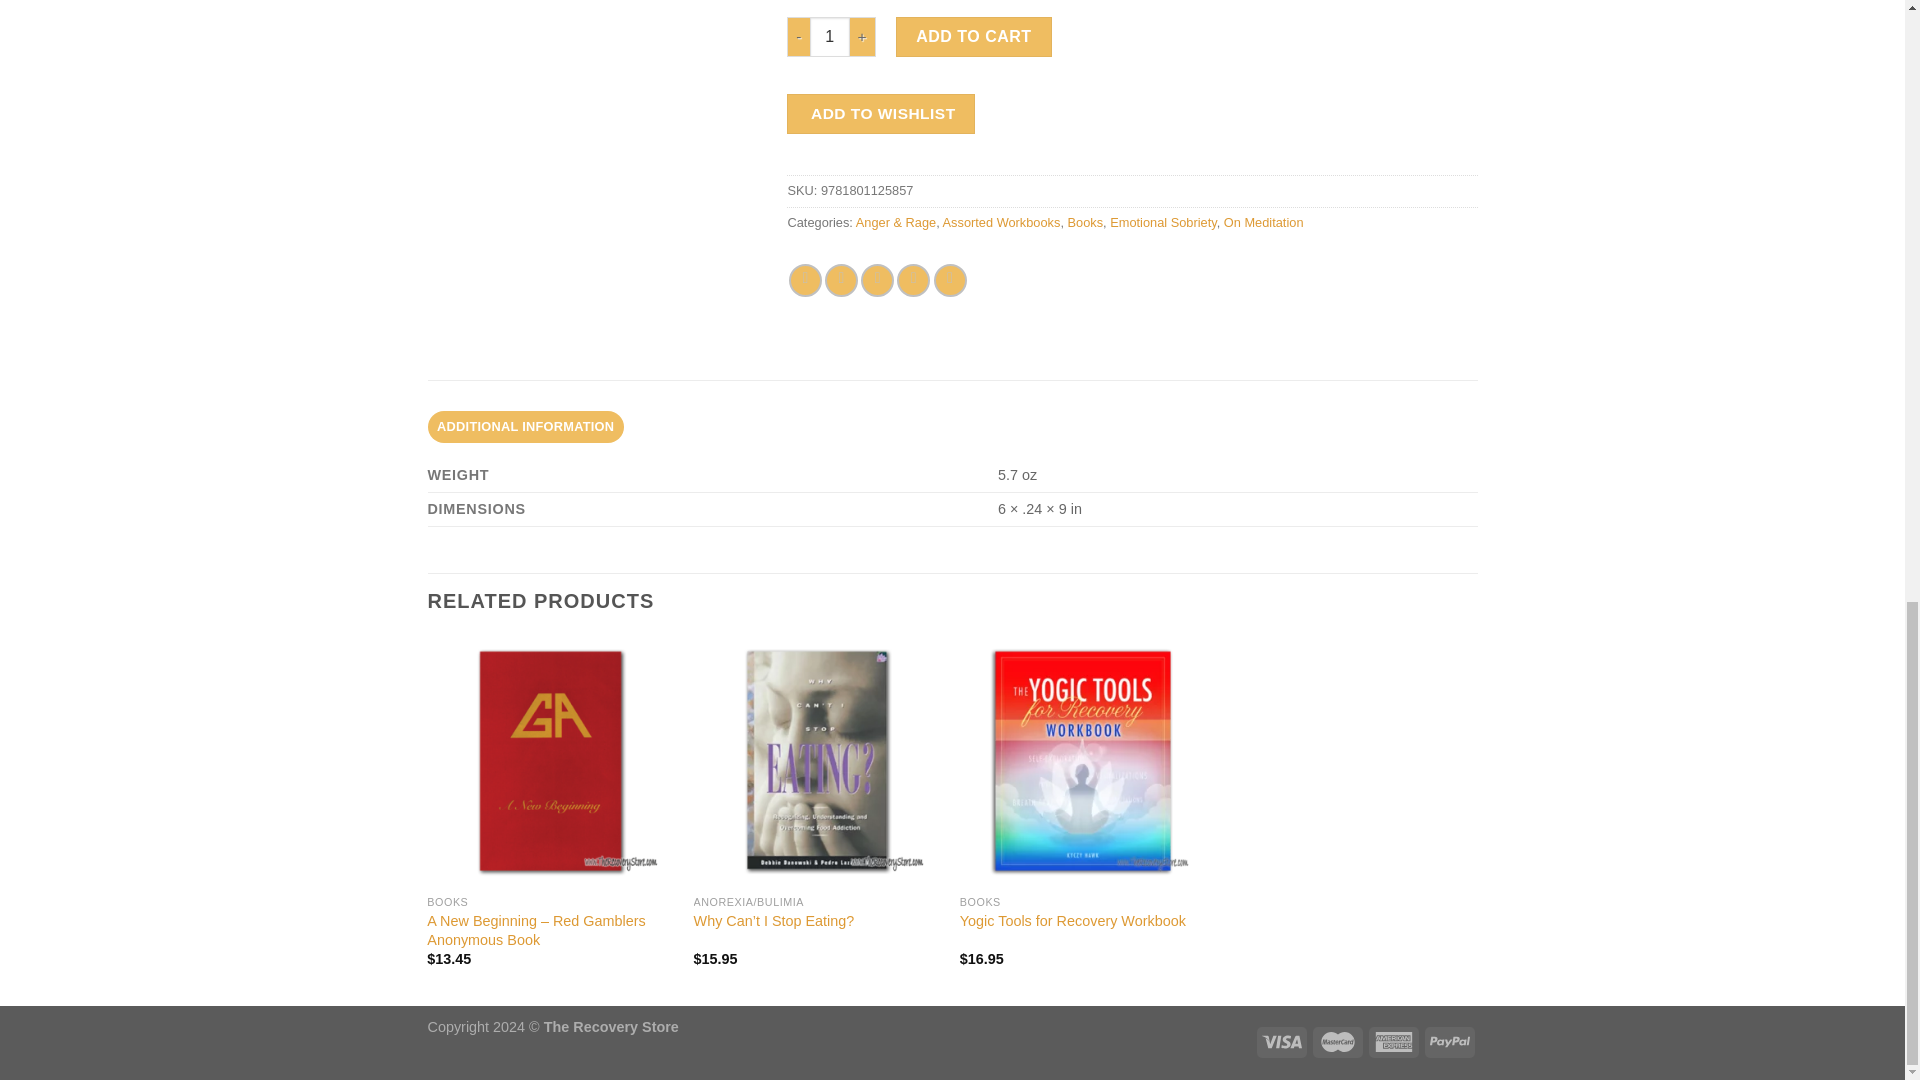 The height and width of the screenshot is (1080, 1920). Describe the element at coordinates (842, 280) in the screenshot. I see `Share on Twitter` at that location.